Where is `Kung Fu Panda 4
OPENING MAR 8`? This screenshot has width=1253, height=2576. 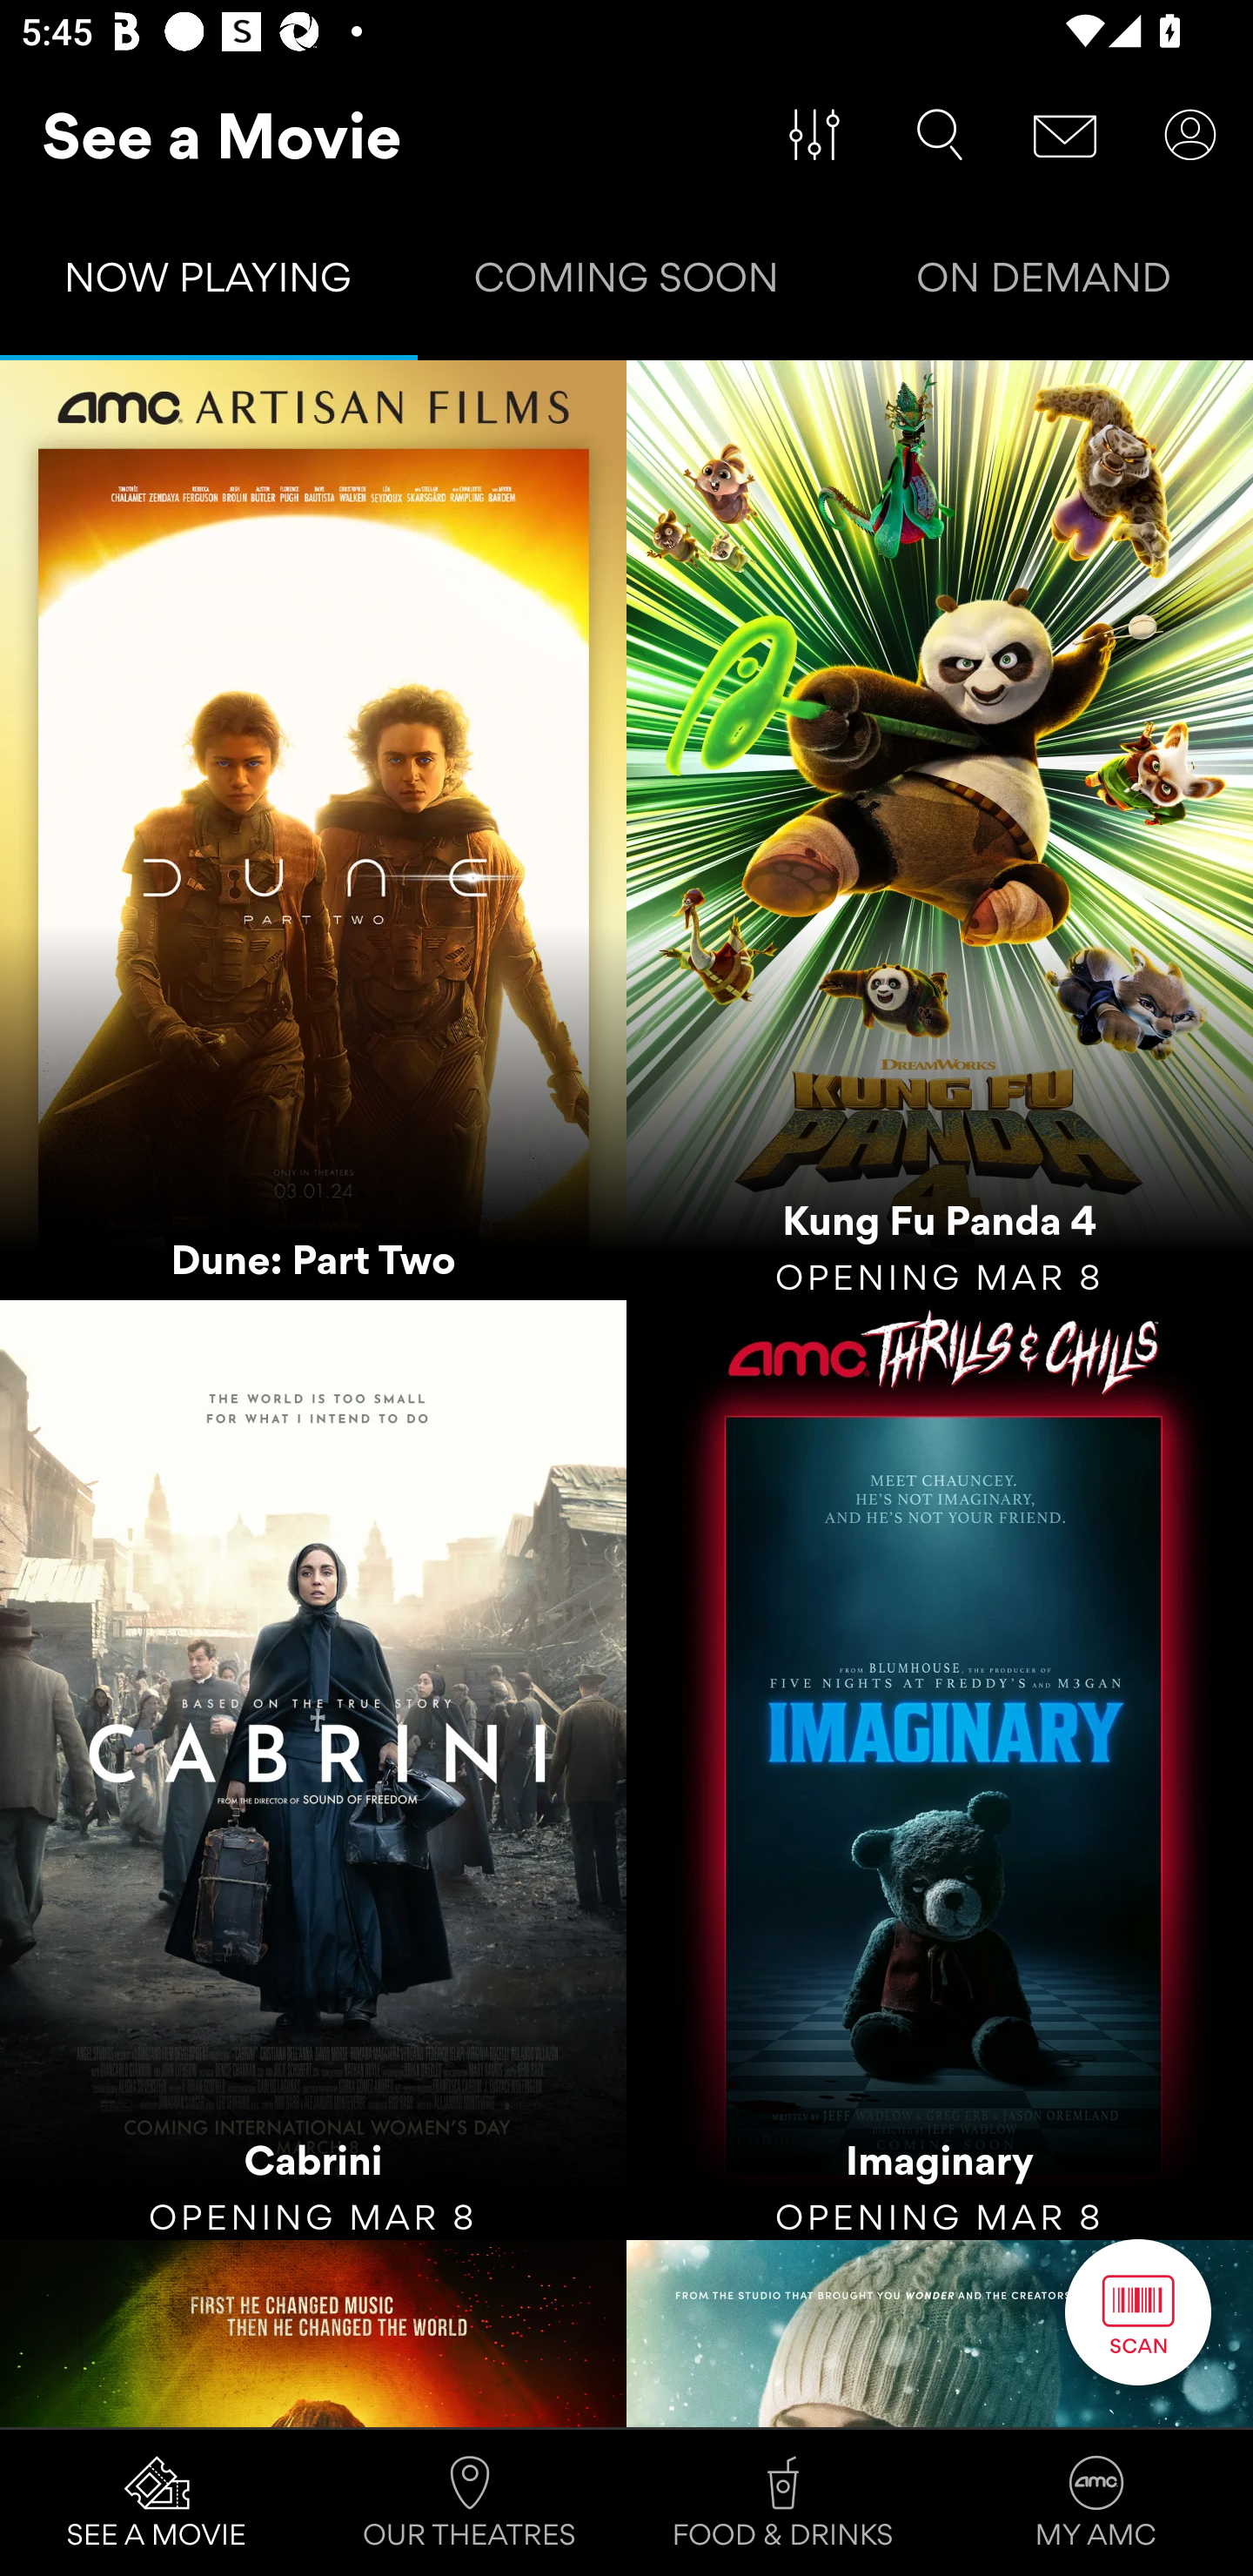 Kung Fu Panda 4
OPENING MAR 8 is located at coordinates (940, 830).